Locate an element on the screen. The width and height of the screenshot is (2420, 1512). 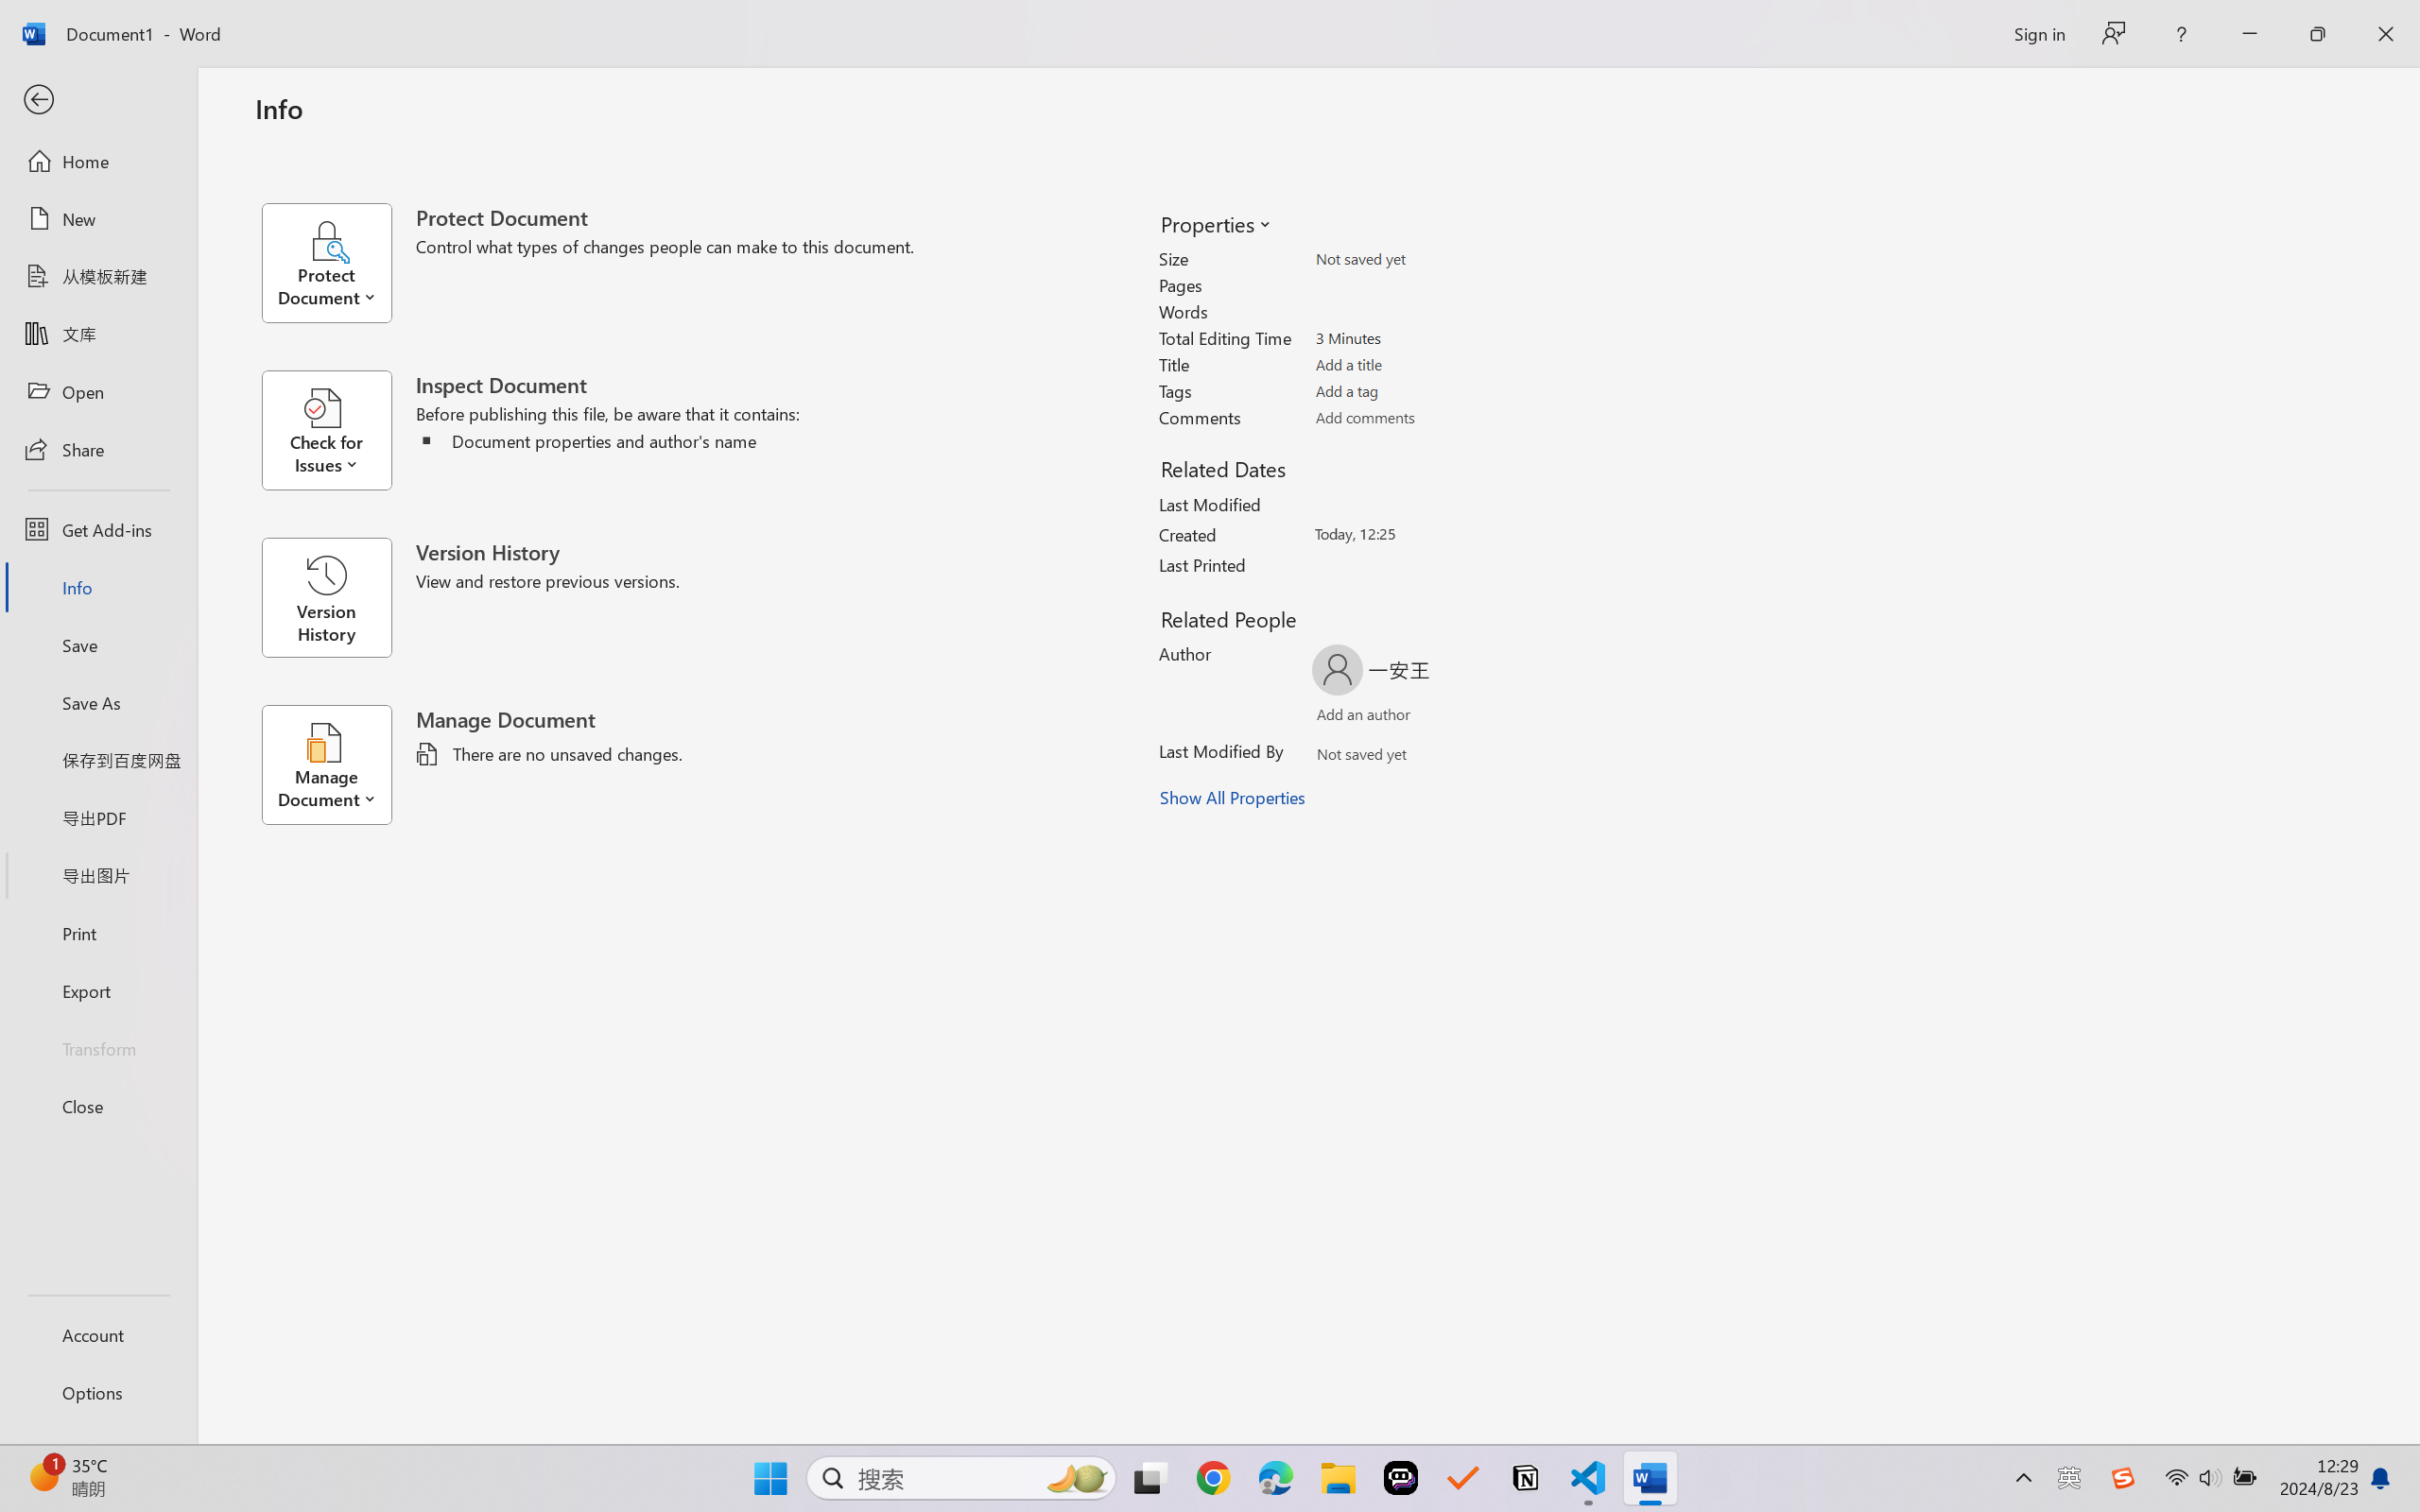
Account is located at coordinates (98, 1334).